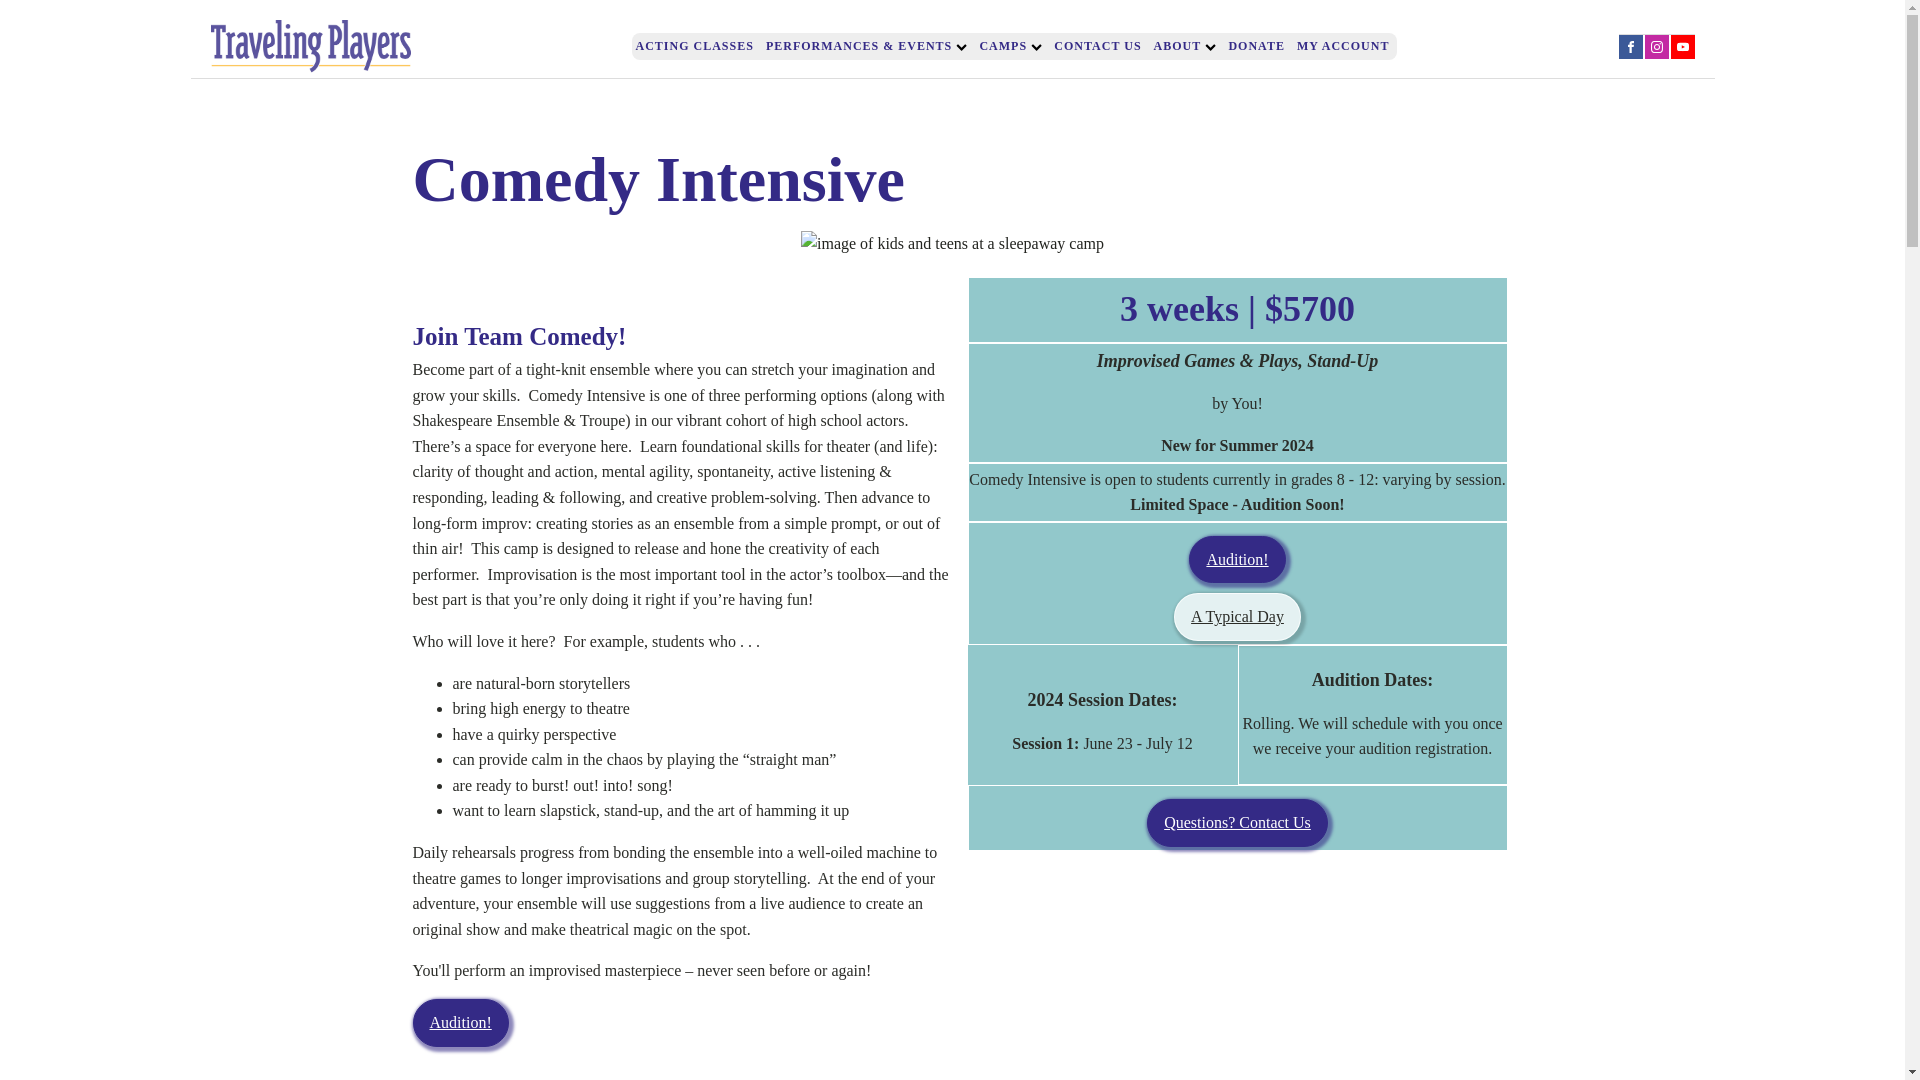 This screenshot has width=1920, height=1080. I want to click on ACTING CLASSES, so click(694, 46).